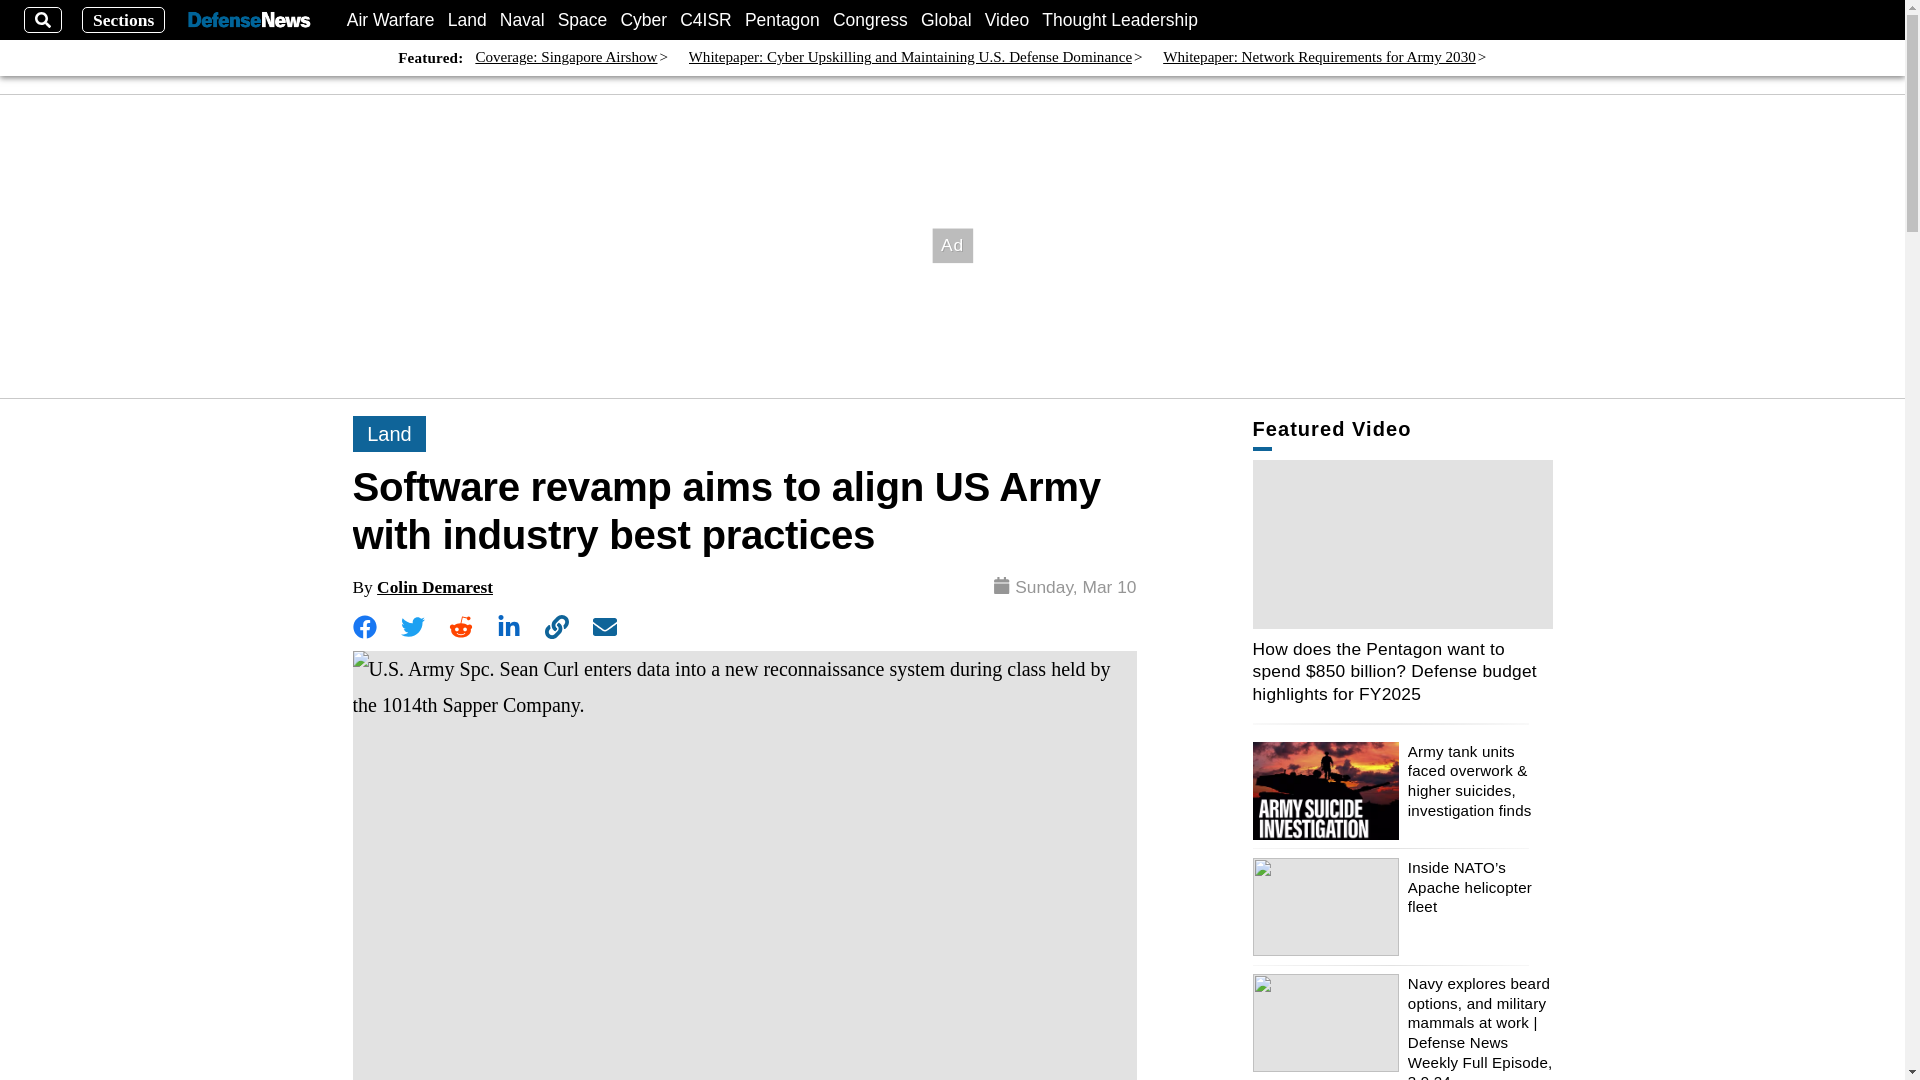  Describe the element at coordinates (391, 20) in the screenshot. I see `Air Warfare` at that location.